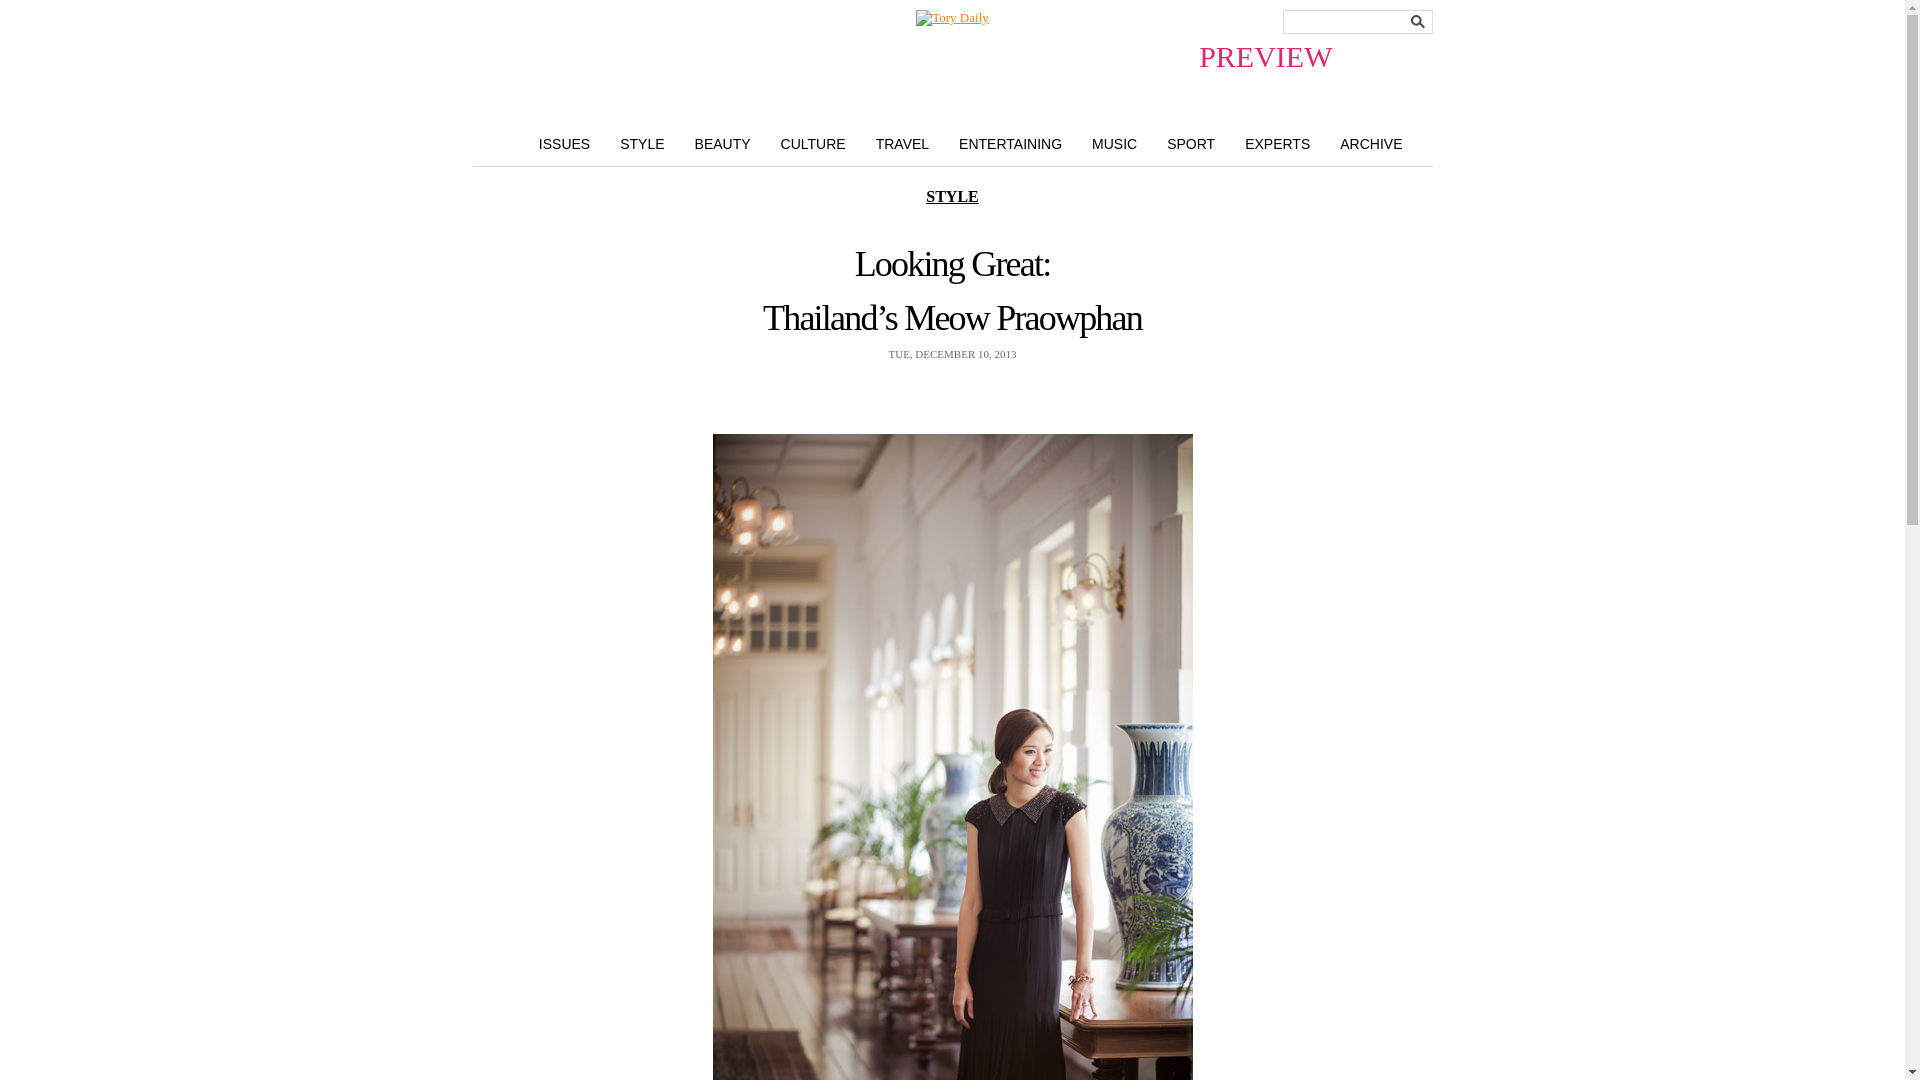  Describe the element at coordinates (1191, 143) in the screenshot. I see `Sport` at that location.